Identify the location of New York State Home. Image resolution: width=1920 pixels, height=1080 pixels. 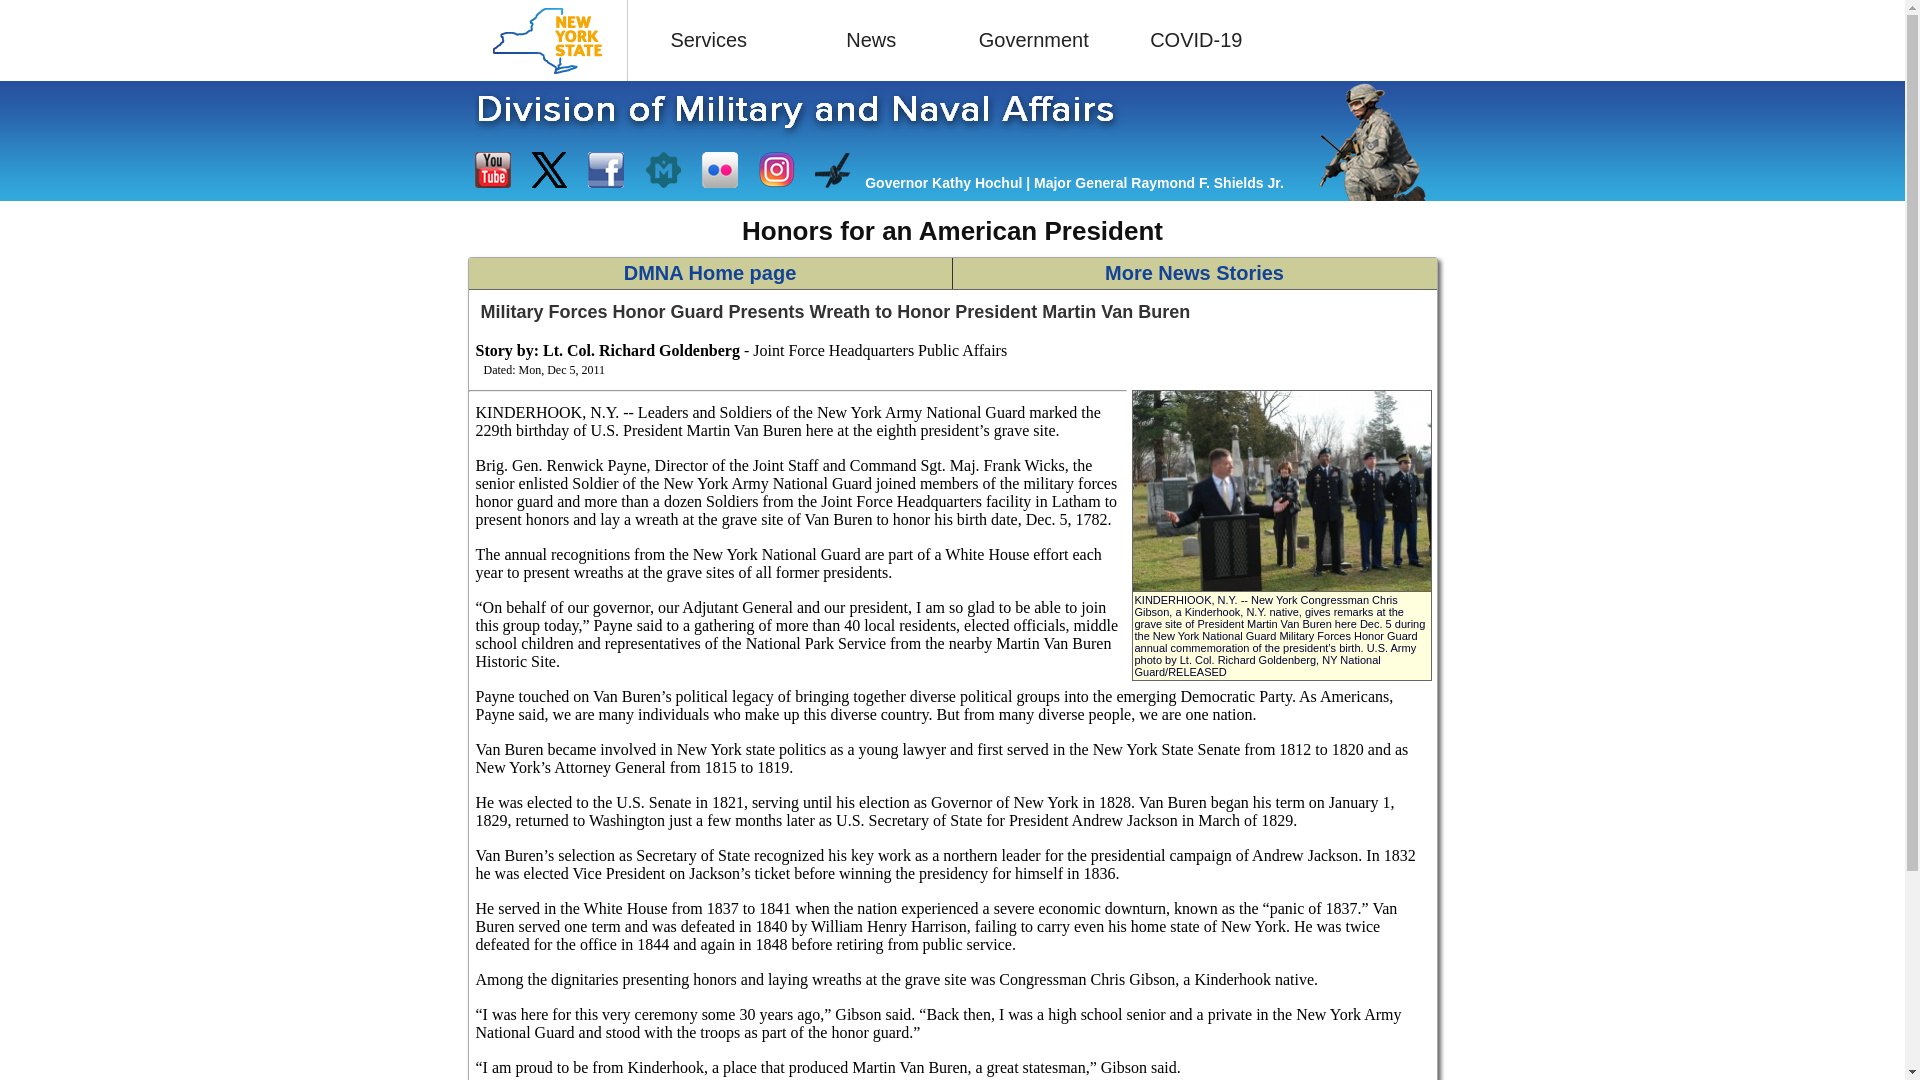
(547, 40).